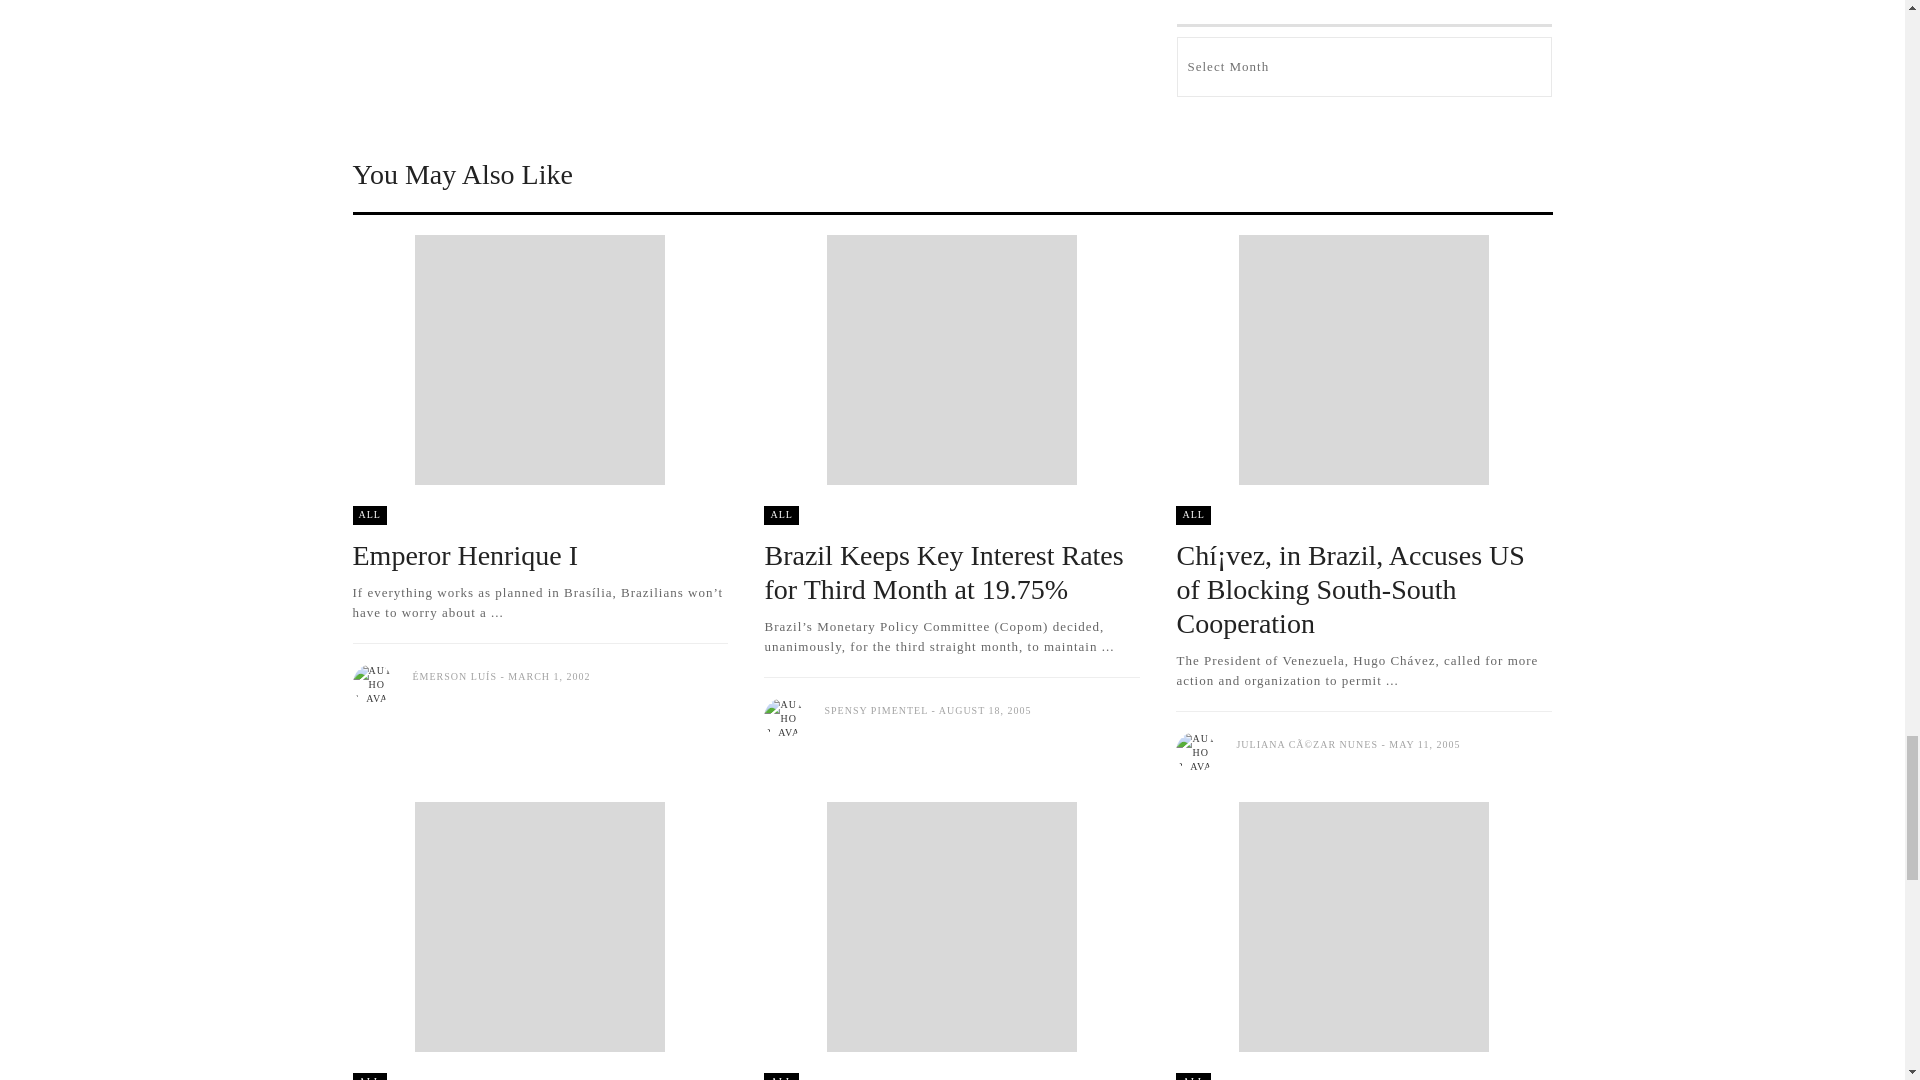 This screenshot has height=1080, width=1920. Describe the element at coordinates (368, 515) in the screenshot. I see `View all posts in 1` at that location.